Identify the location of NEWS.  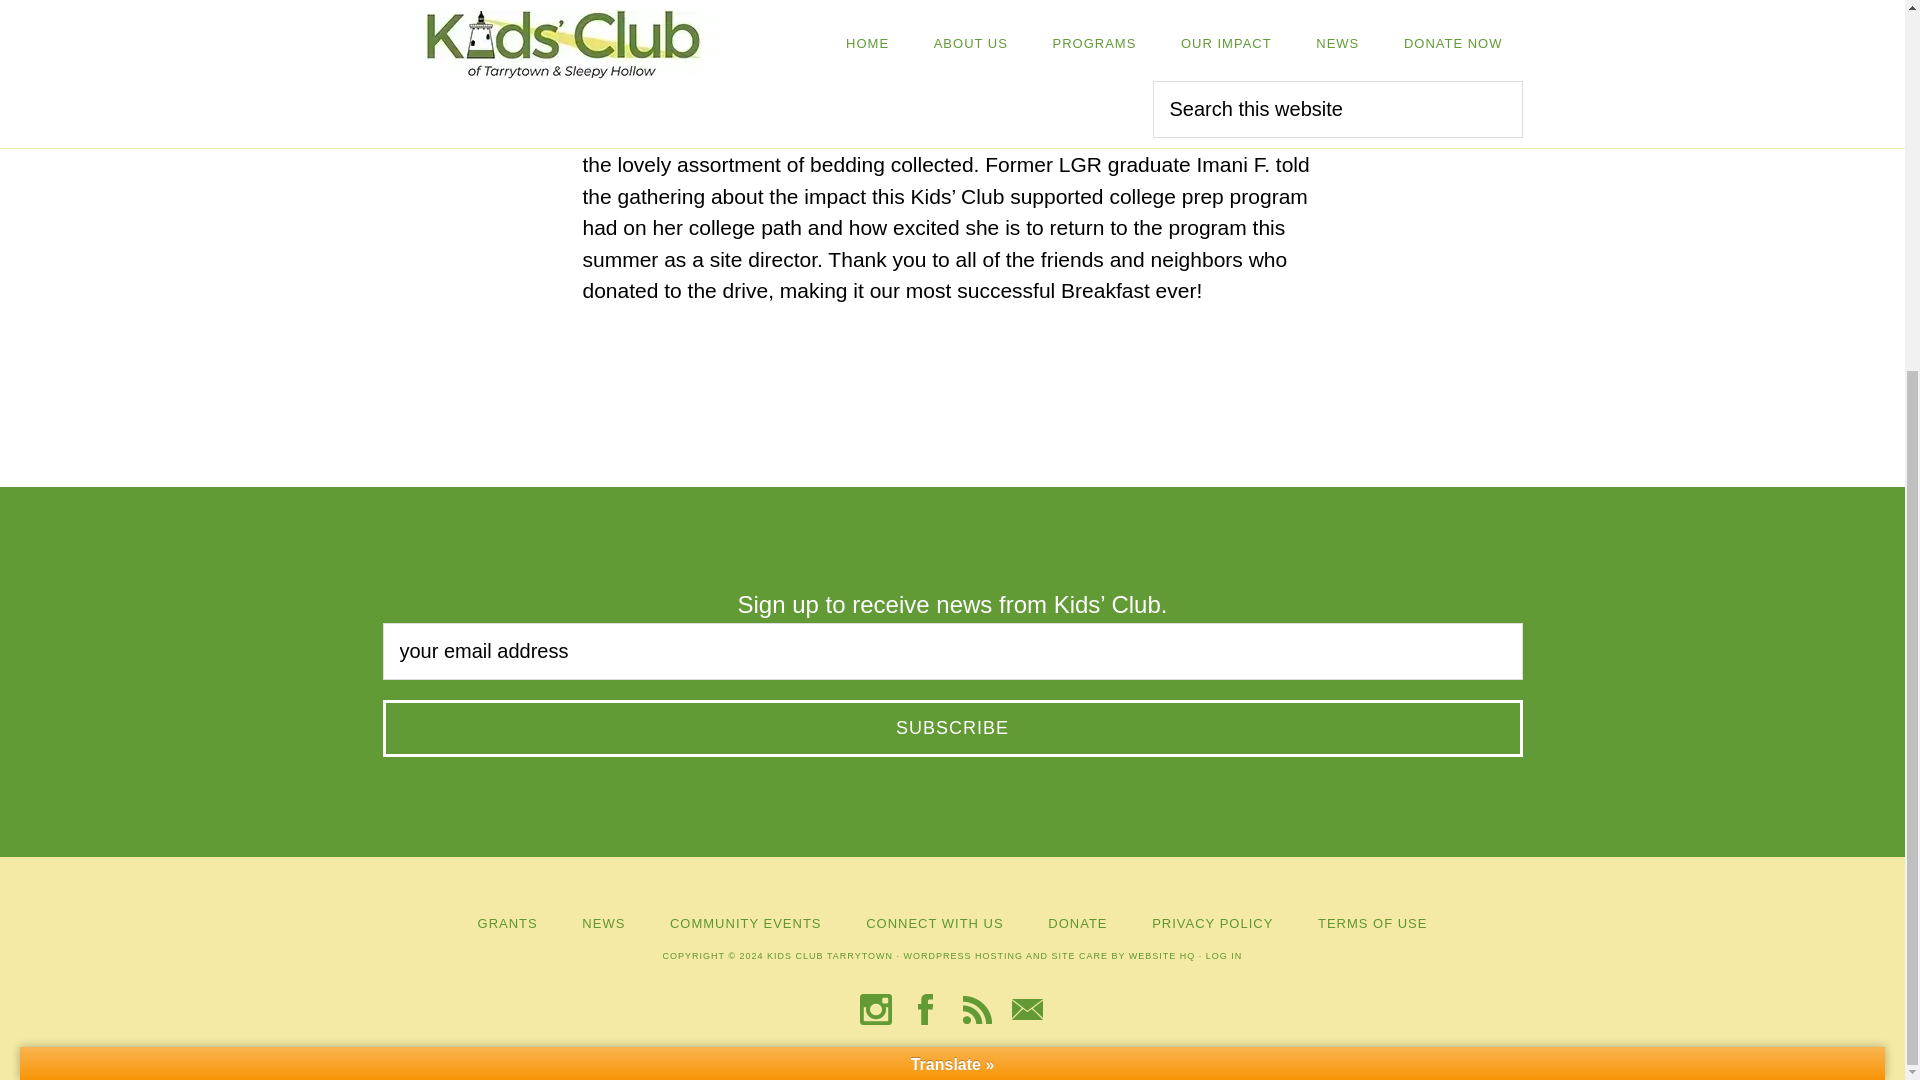
(603, 922).